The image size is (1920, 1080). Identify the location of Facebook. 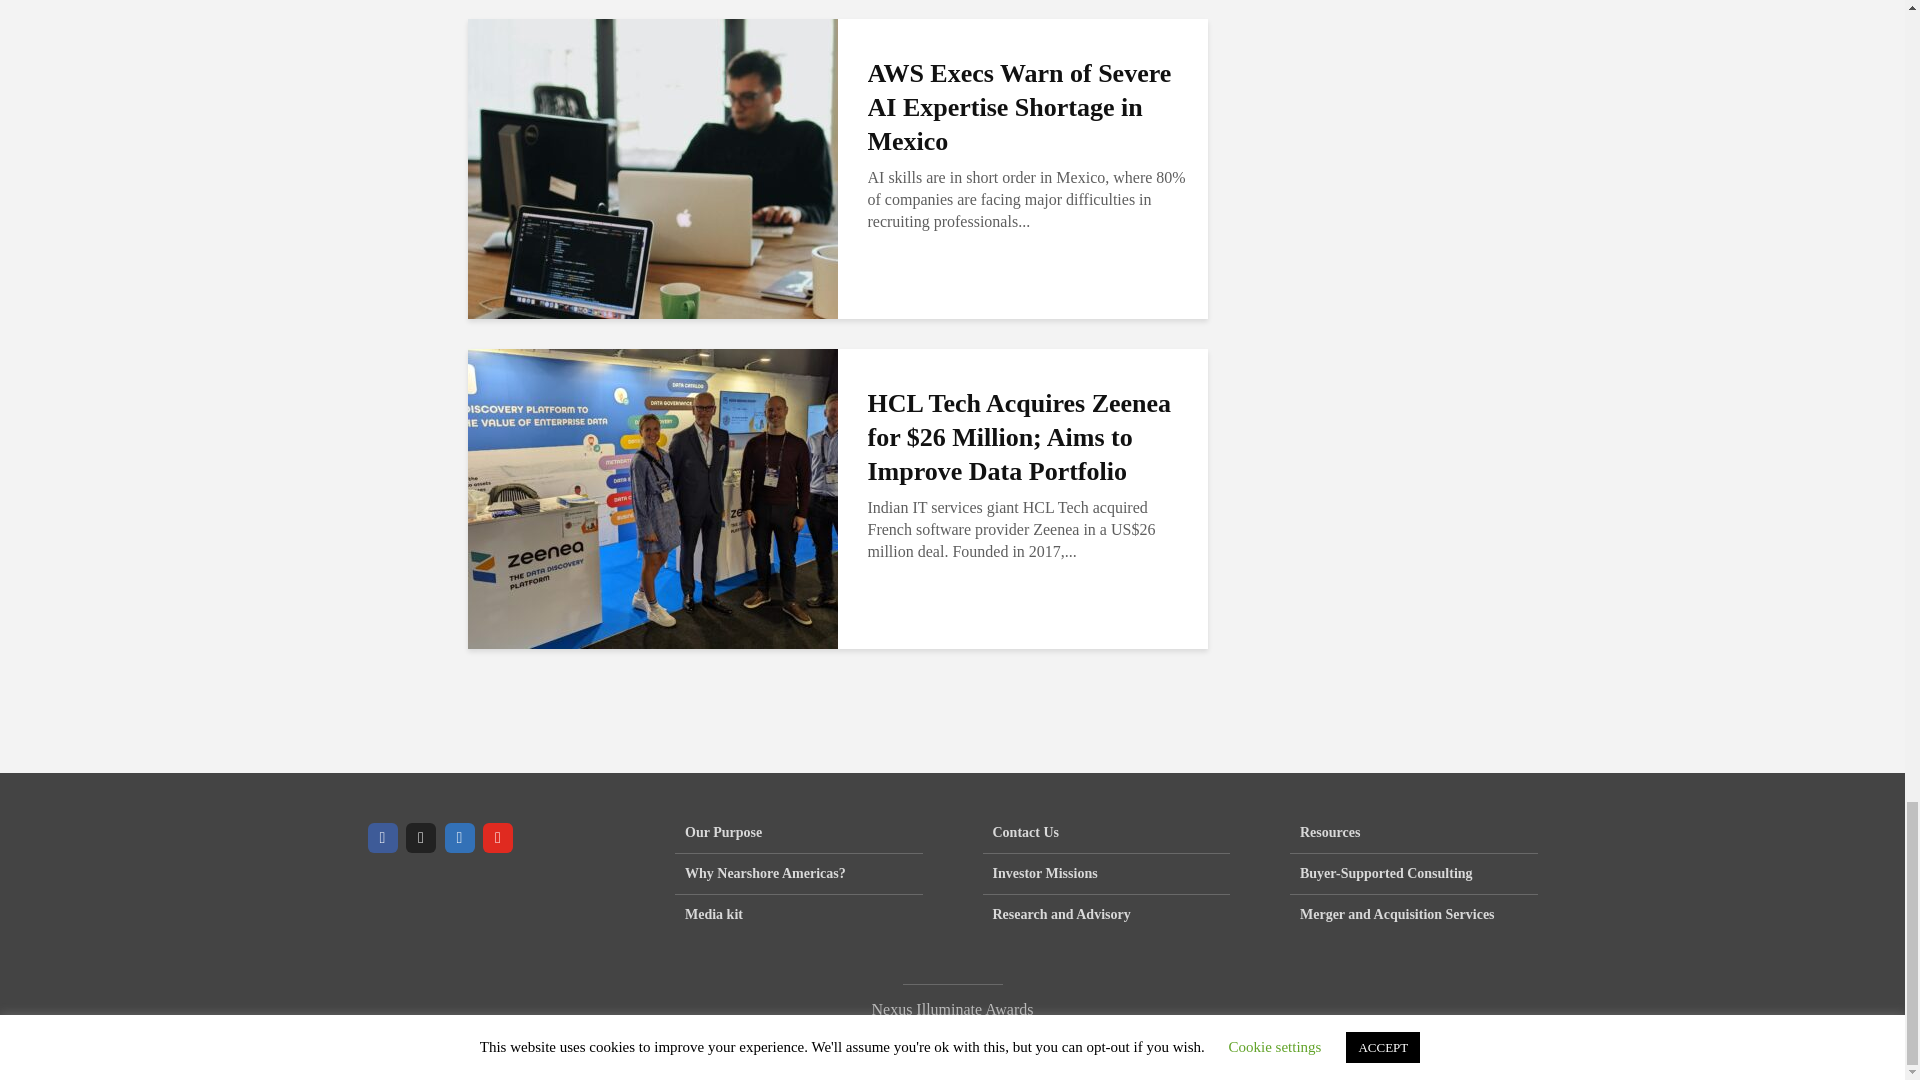
(382, 838).